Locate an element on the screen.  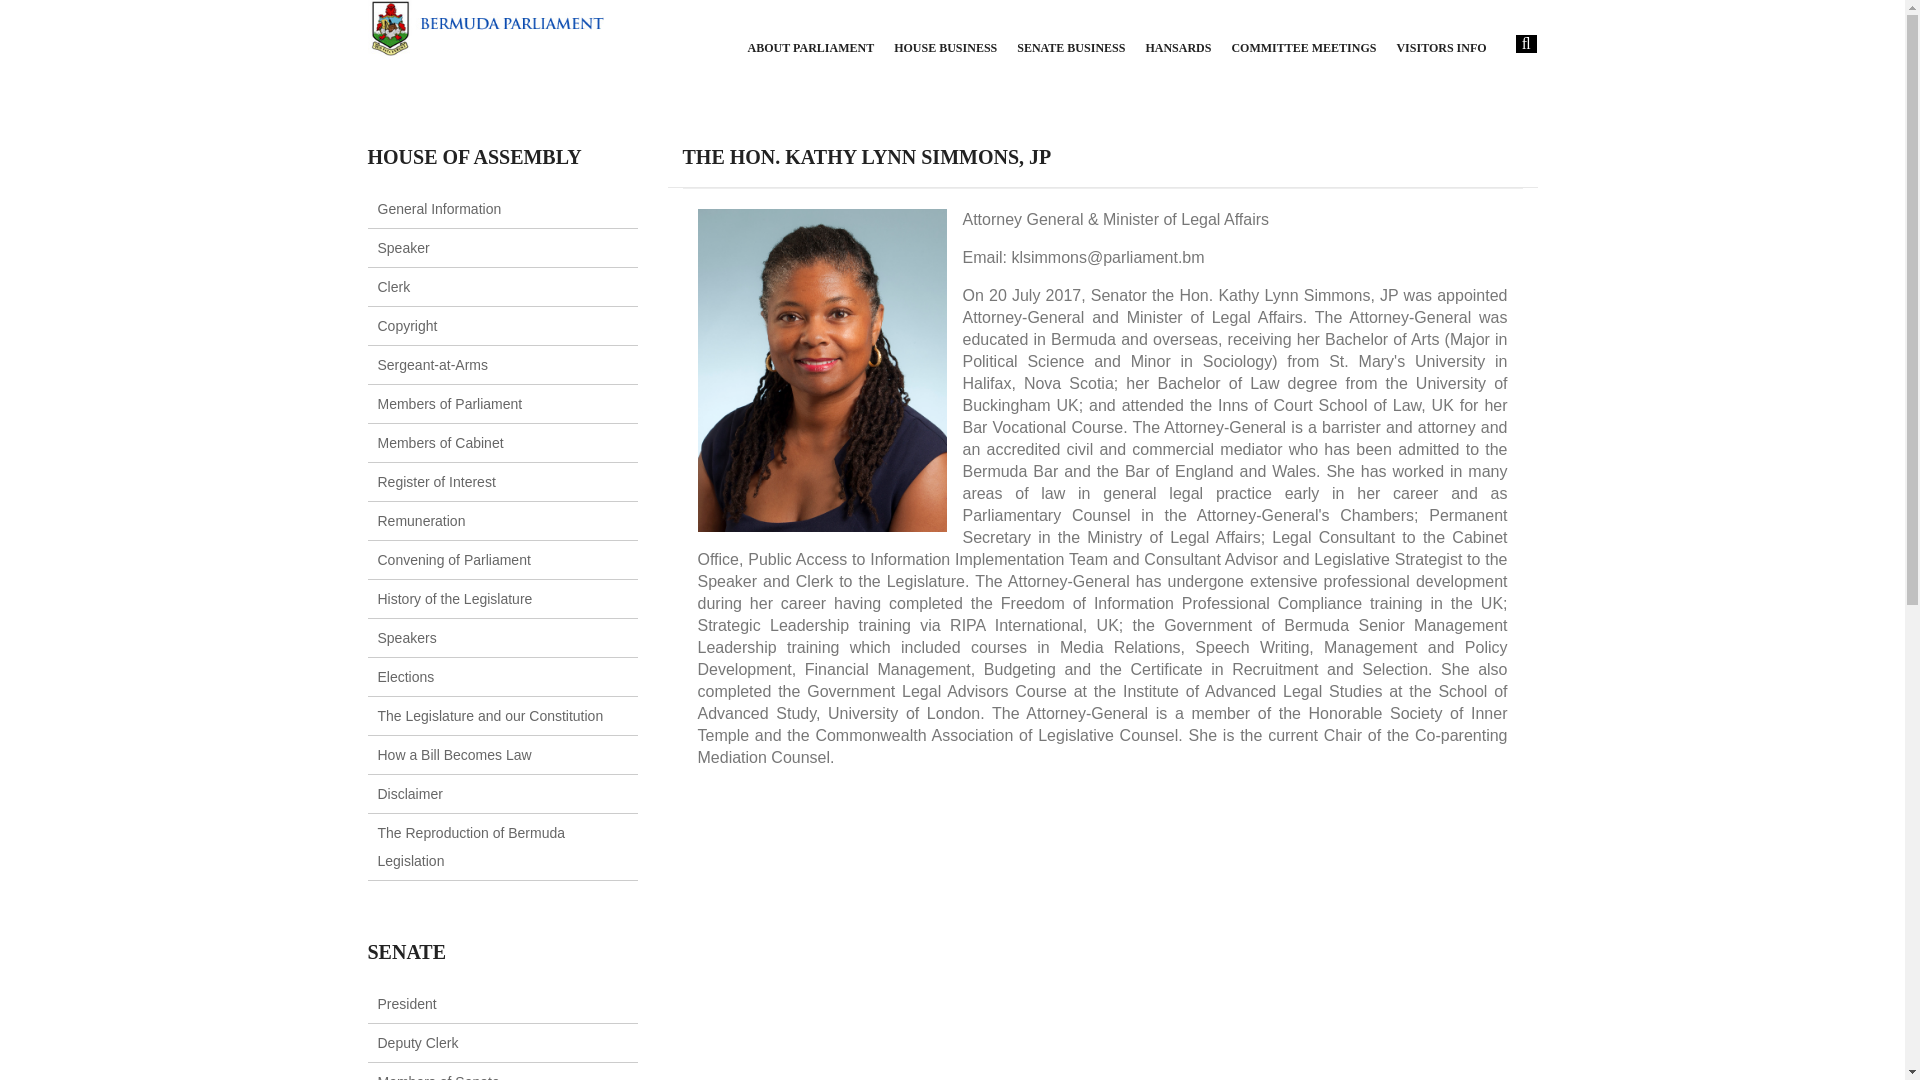
Convening of Parliament is located at coordinates (454, 560).